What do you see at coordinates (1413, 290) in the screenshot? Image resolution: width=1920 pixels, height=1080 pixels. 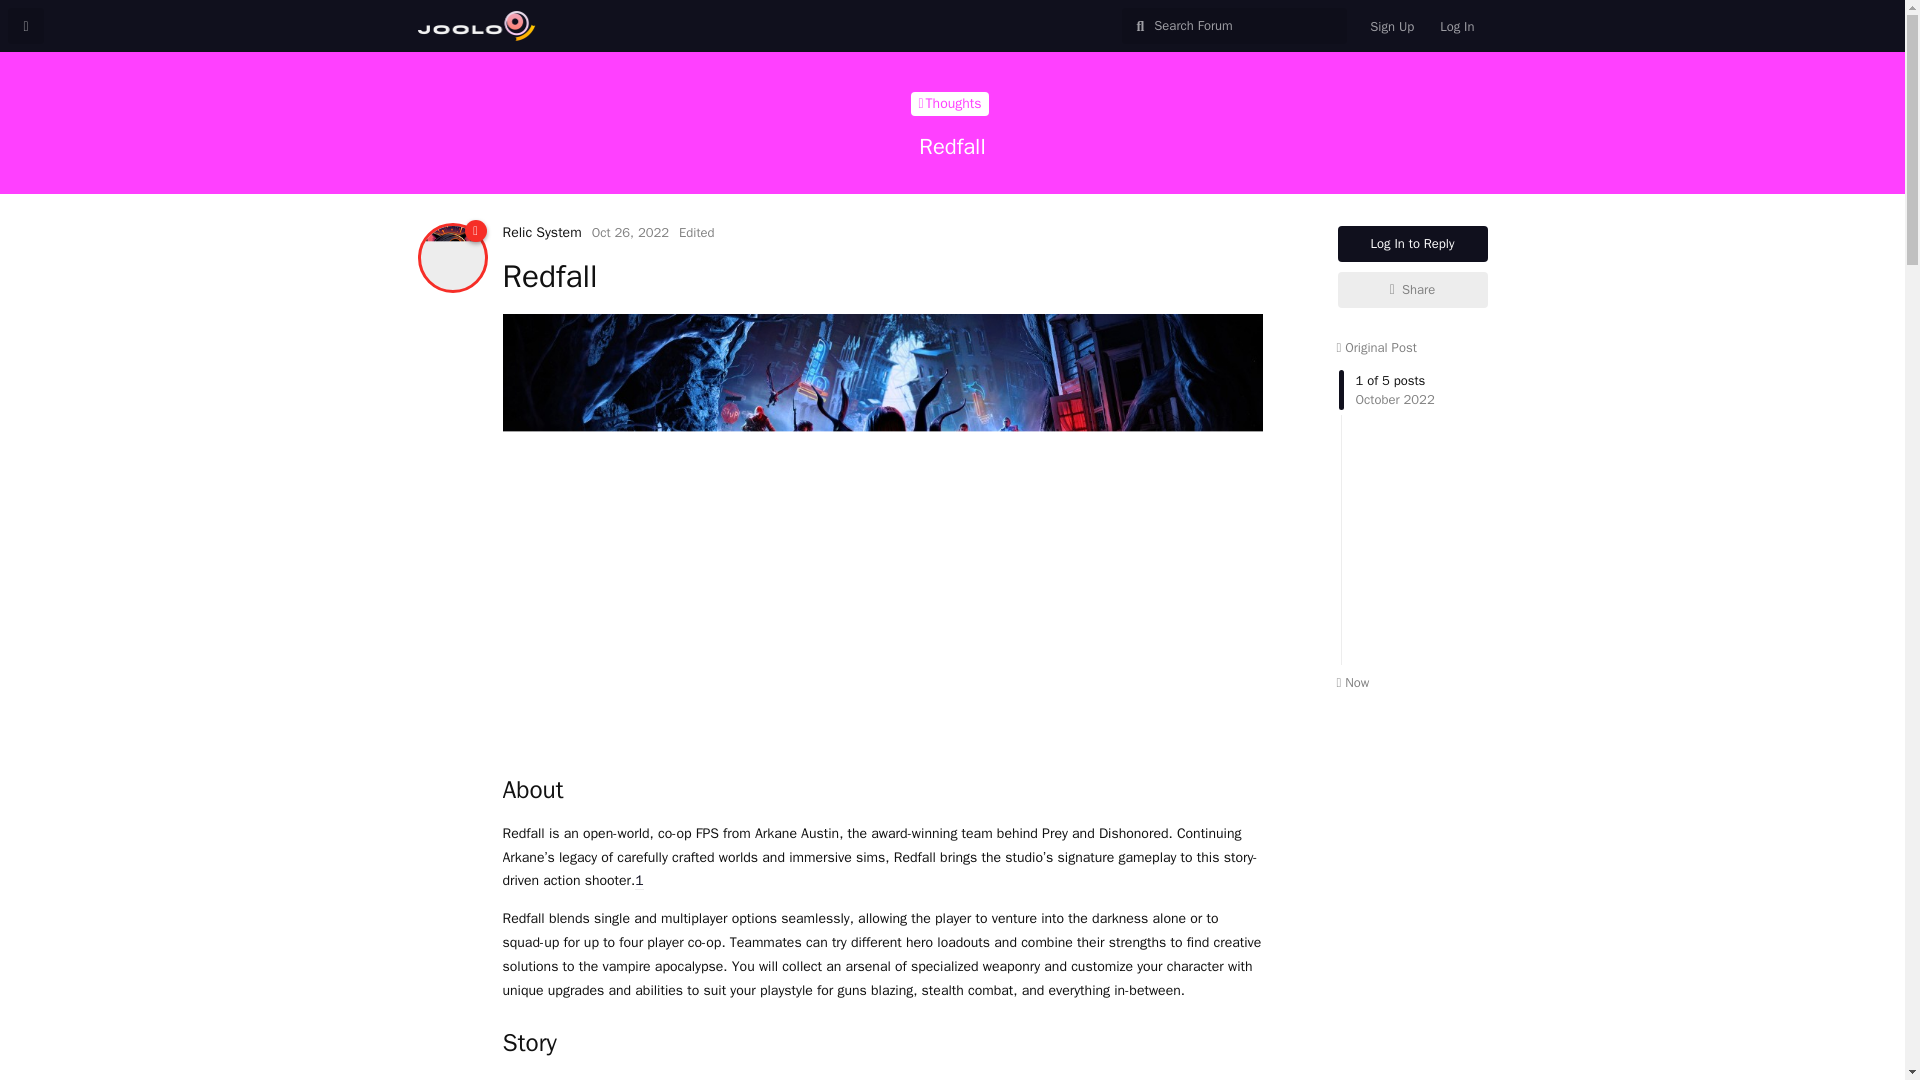 I see `Share` at bounding box center [1413, 290].